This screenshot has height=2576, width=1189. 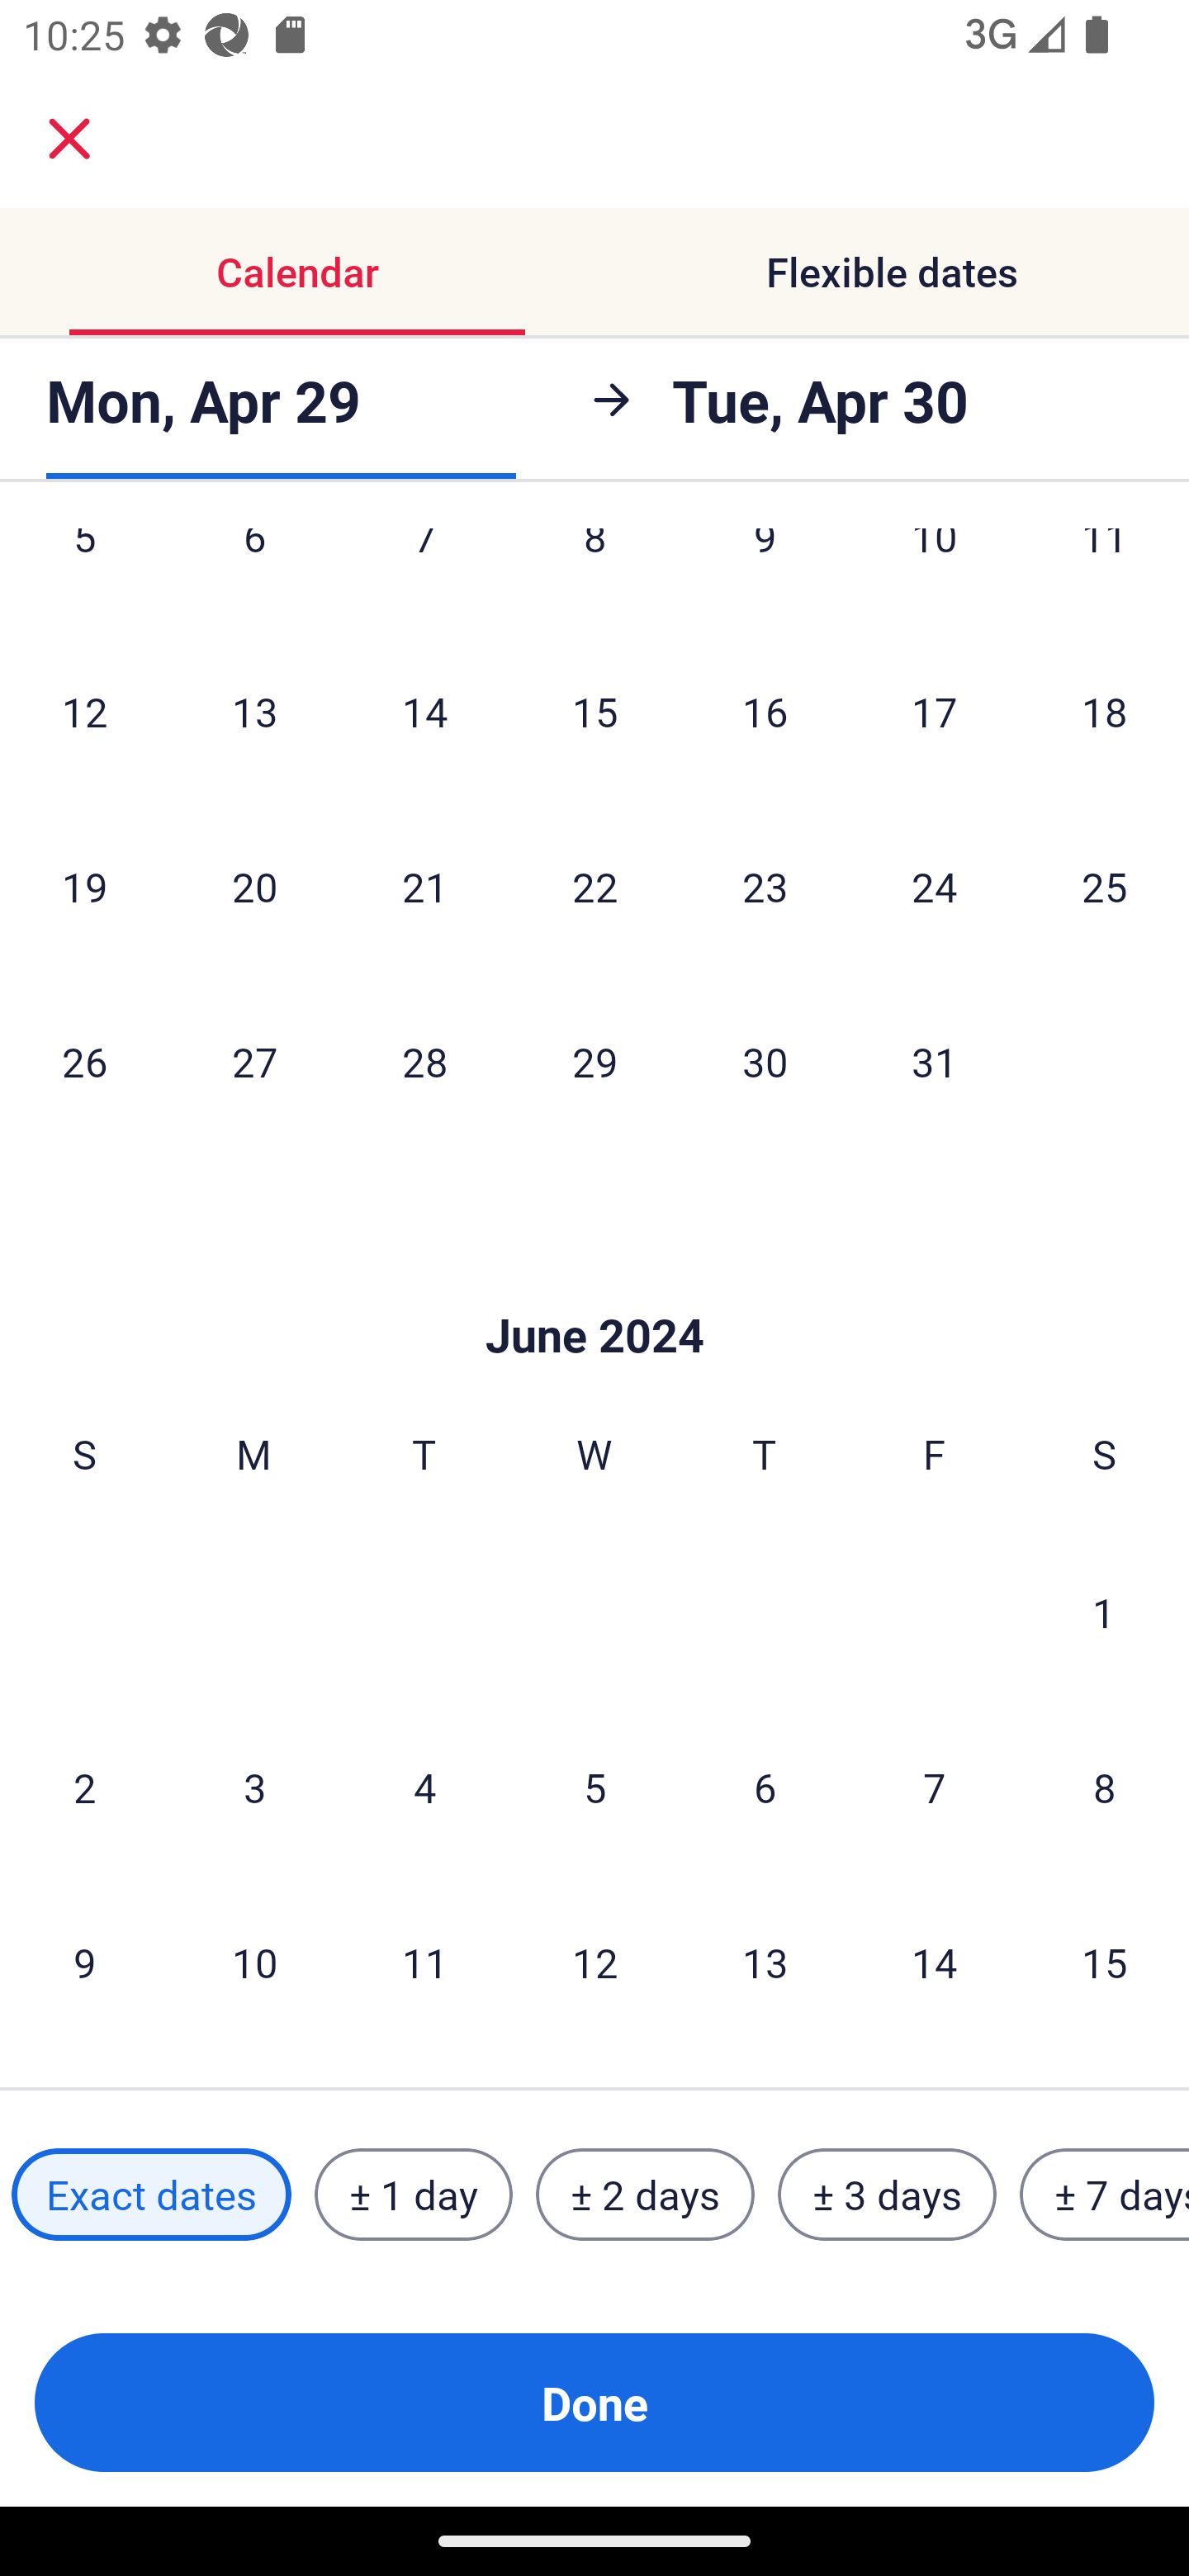 I want to click on close., so click(x=69, y=139).